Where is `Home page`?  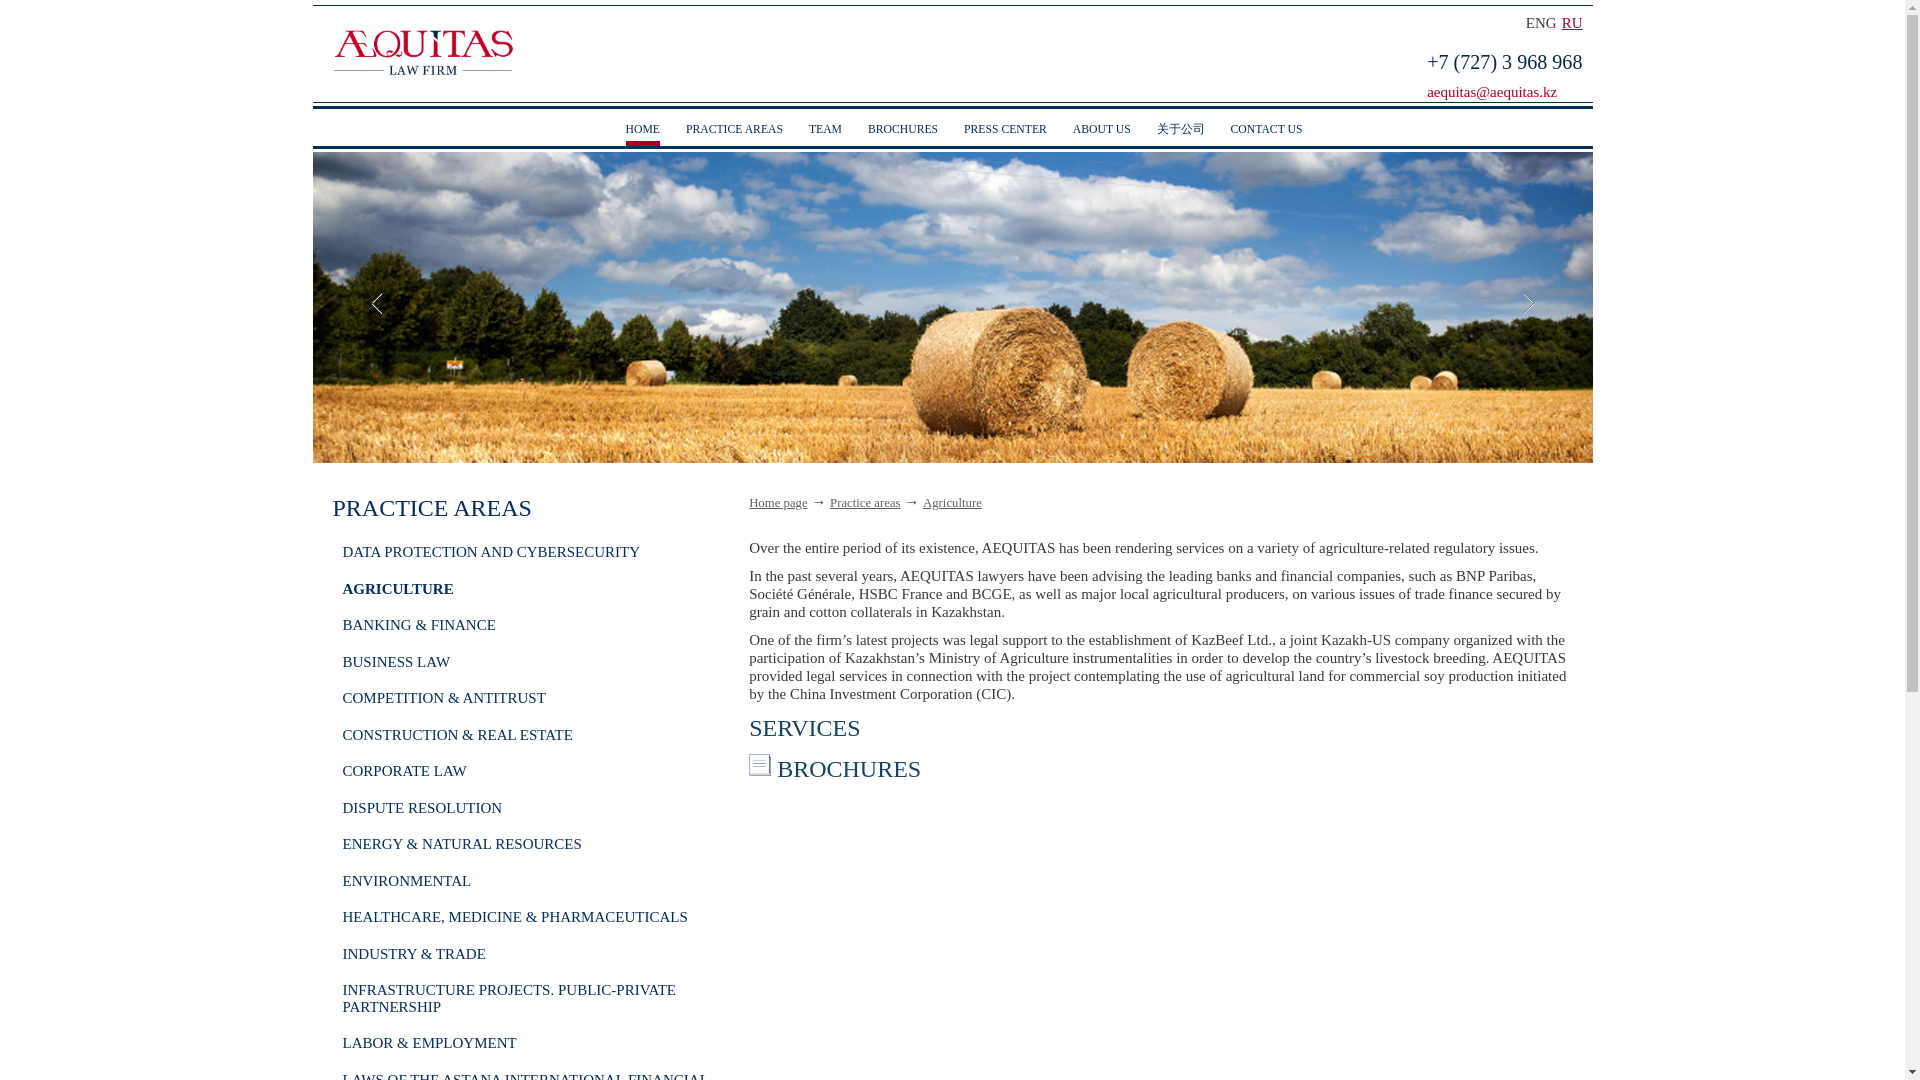 Home page is located at coordinates (777, 502).